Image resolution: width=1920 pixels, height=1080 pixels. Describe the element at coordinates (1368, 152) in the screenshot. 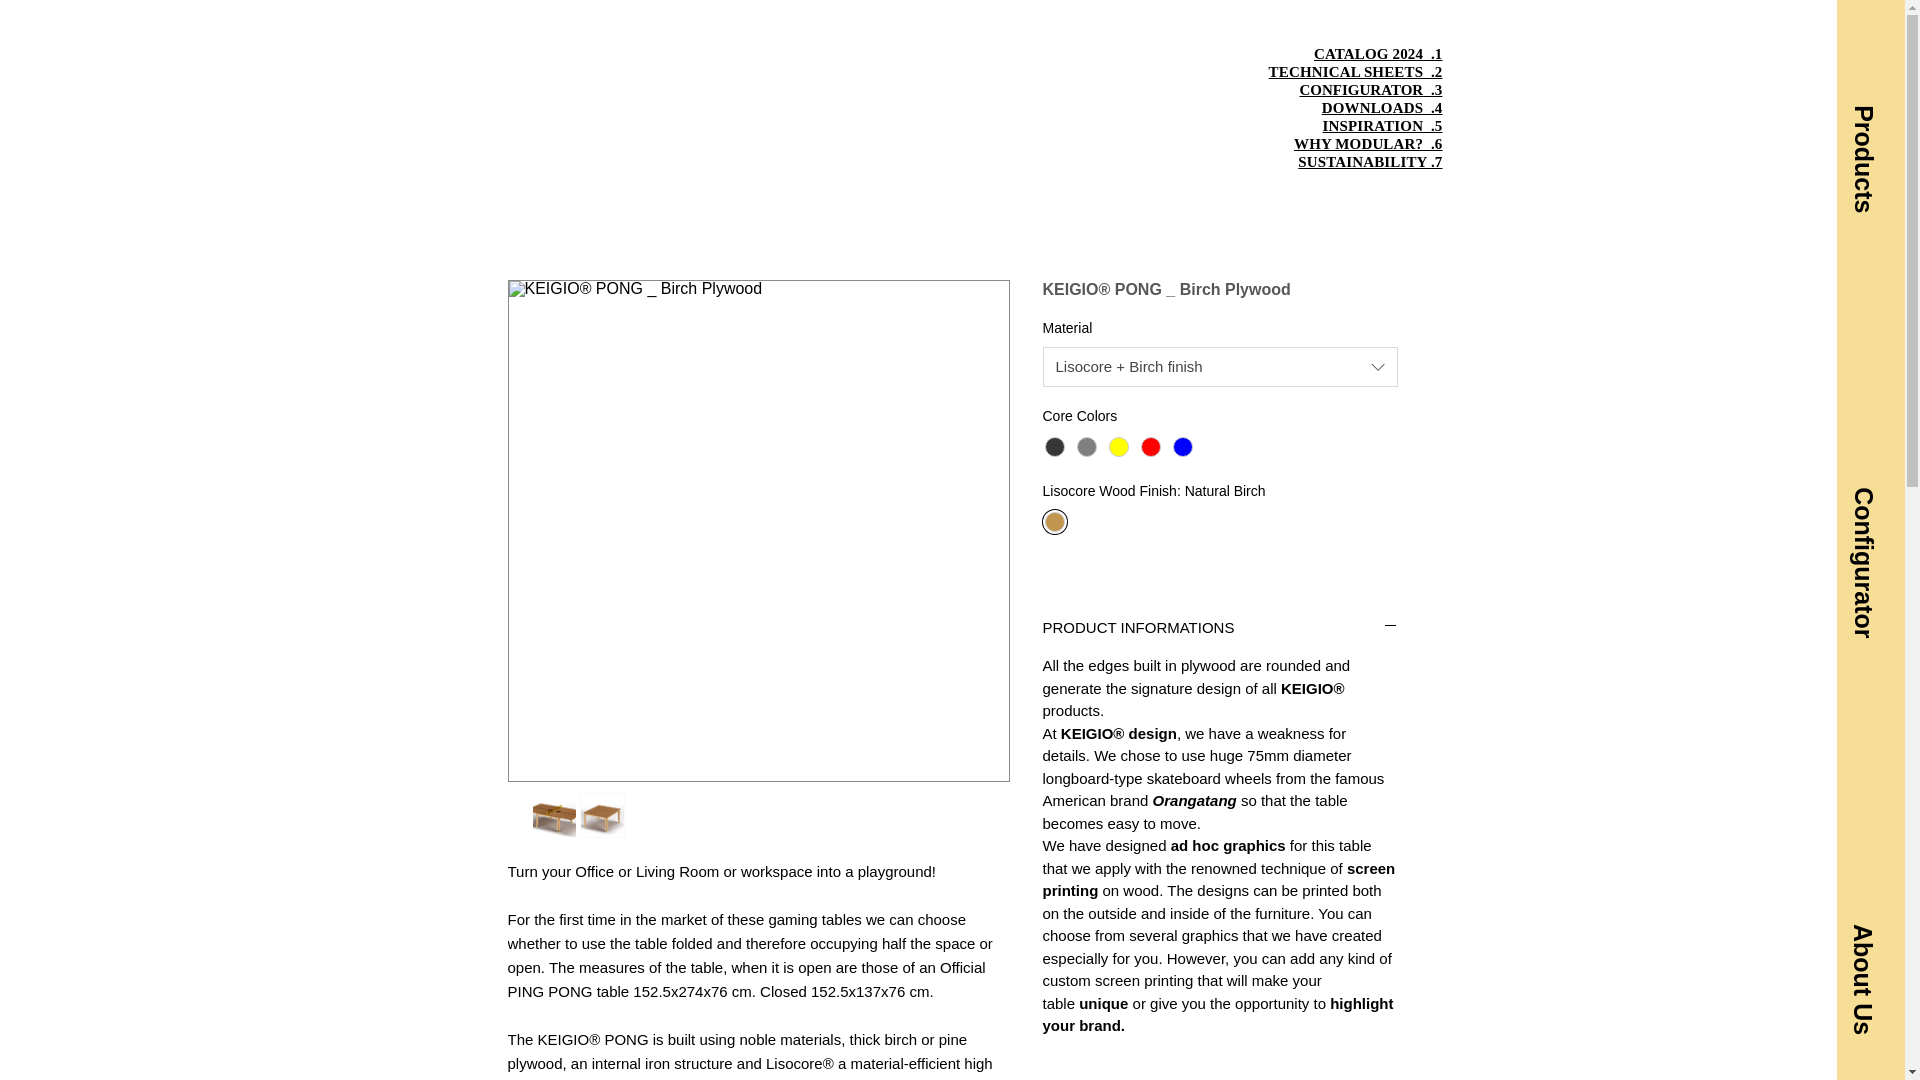

I see `DOWNLOADS  .4` at that location.